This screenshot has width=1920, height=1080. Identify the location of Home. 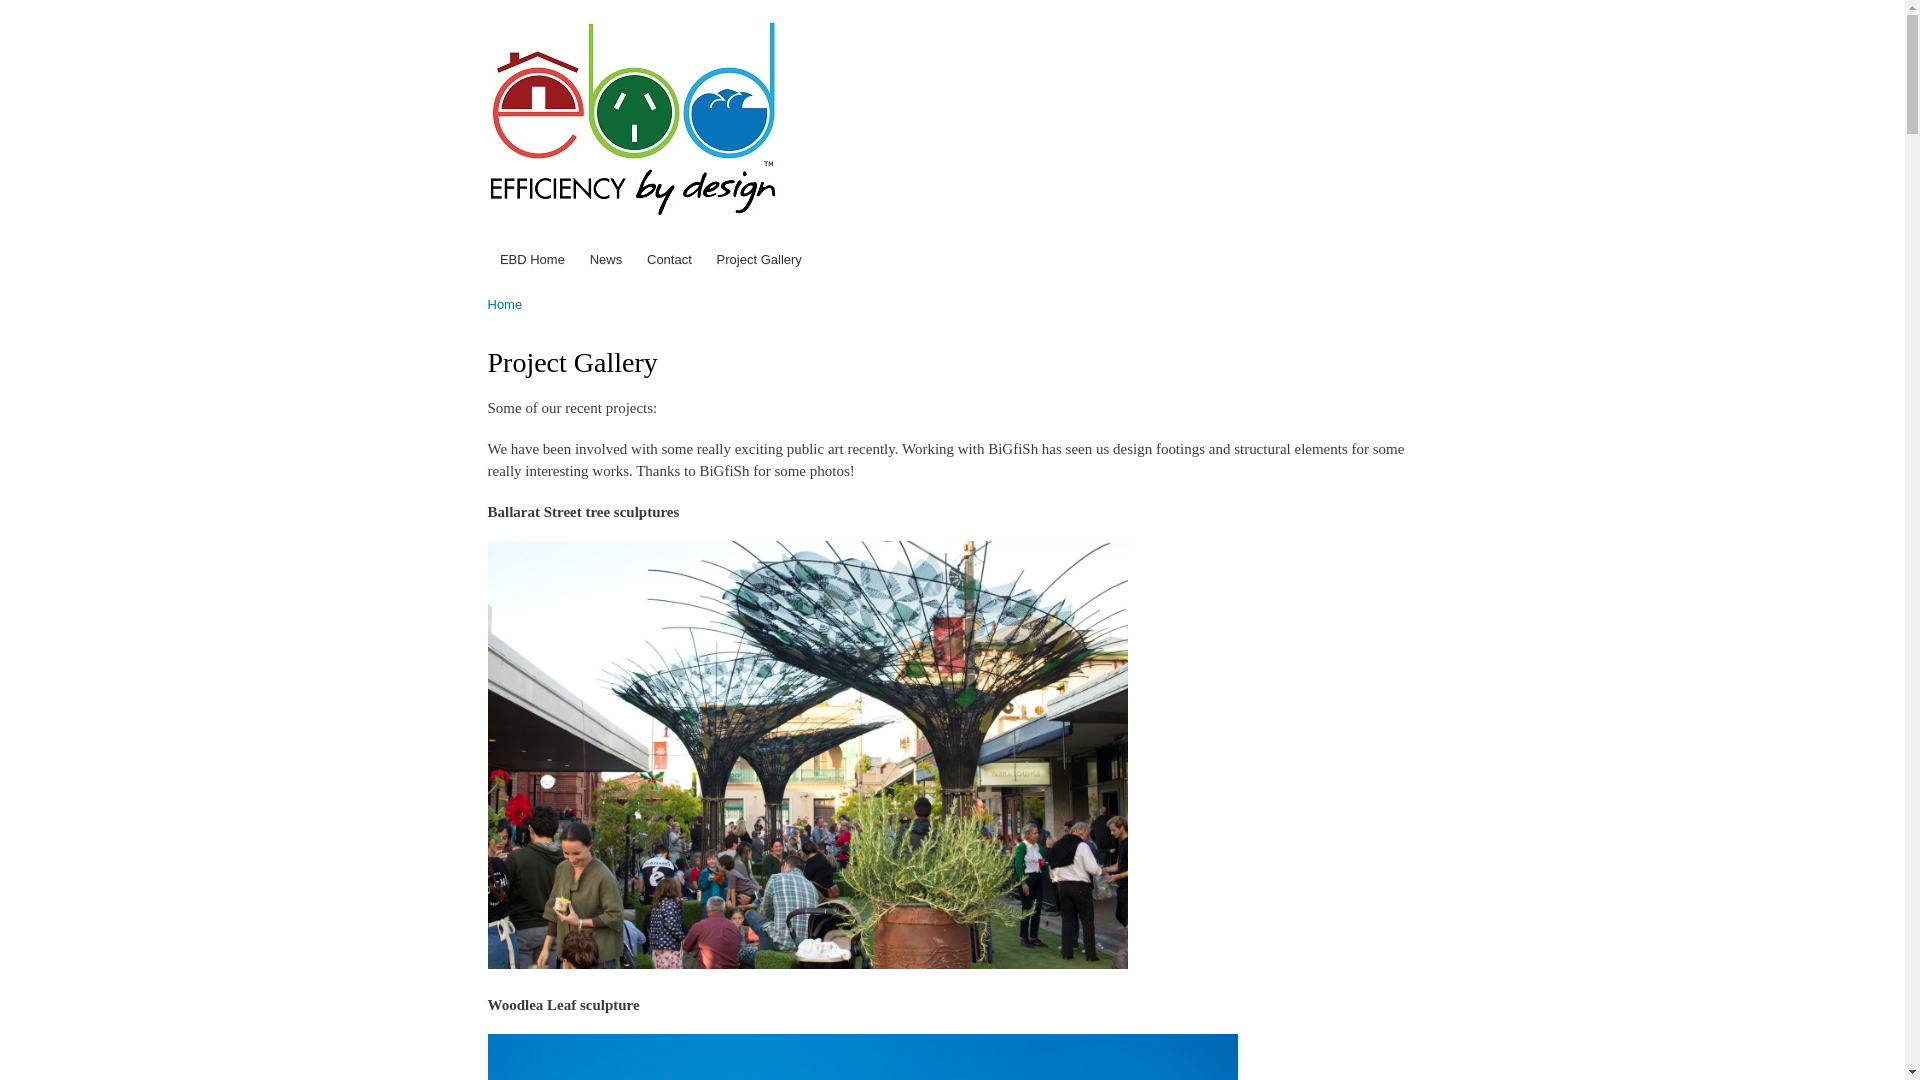
(506, 304).